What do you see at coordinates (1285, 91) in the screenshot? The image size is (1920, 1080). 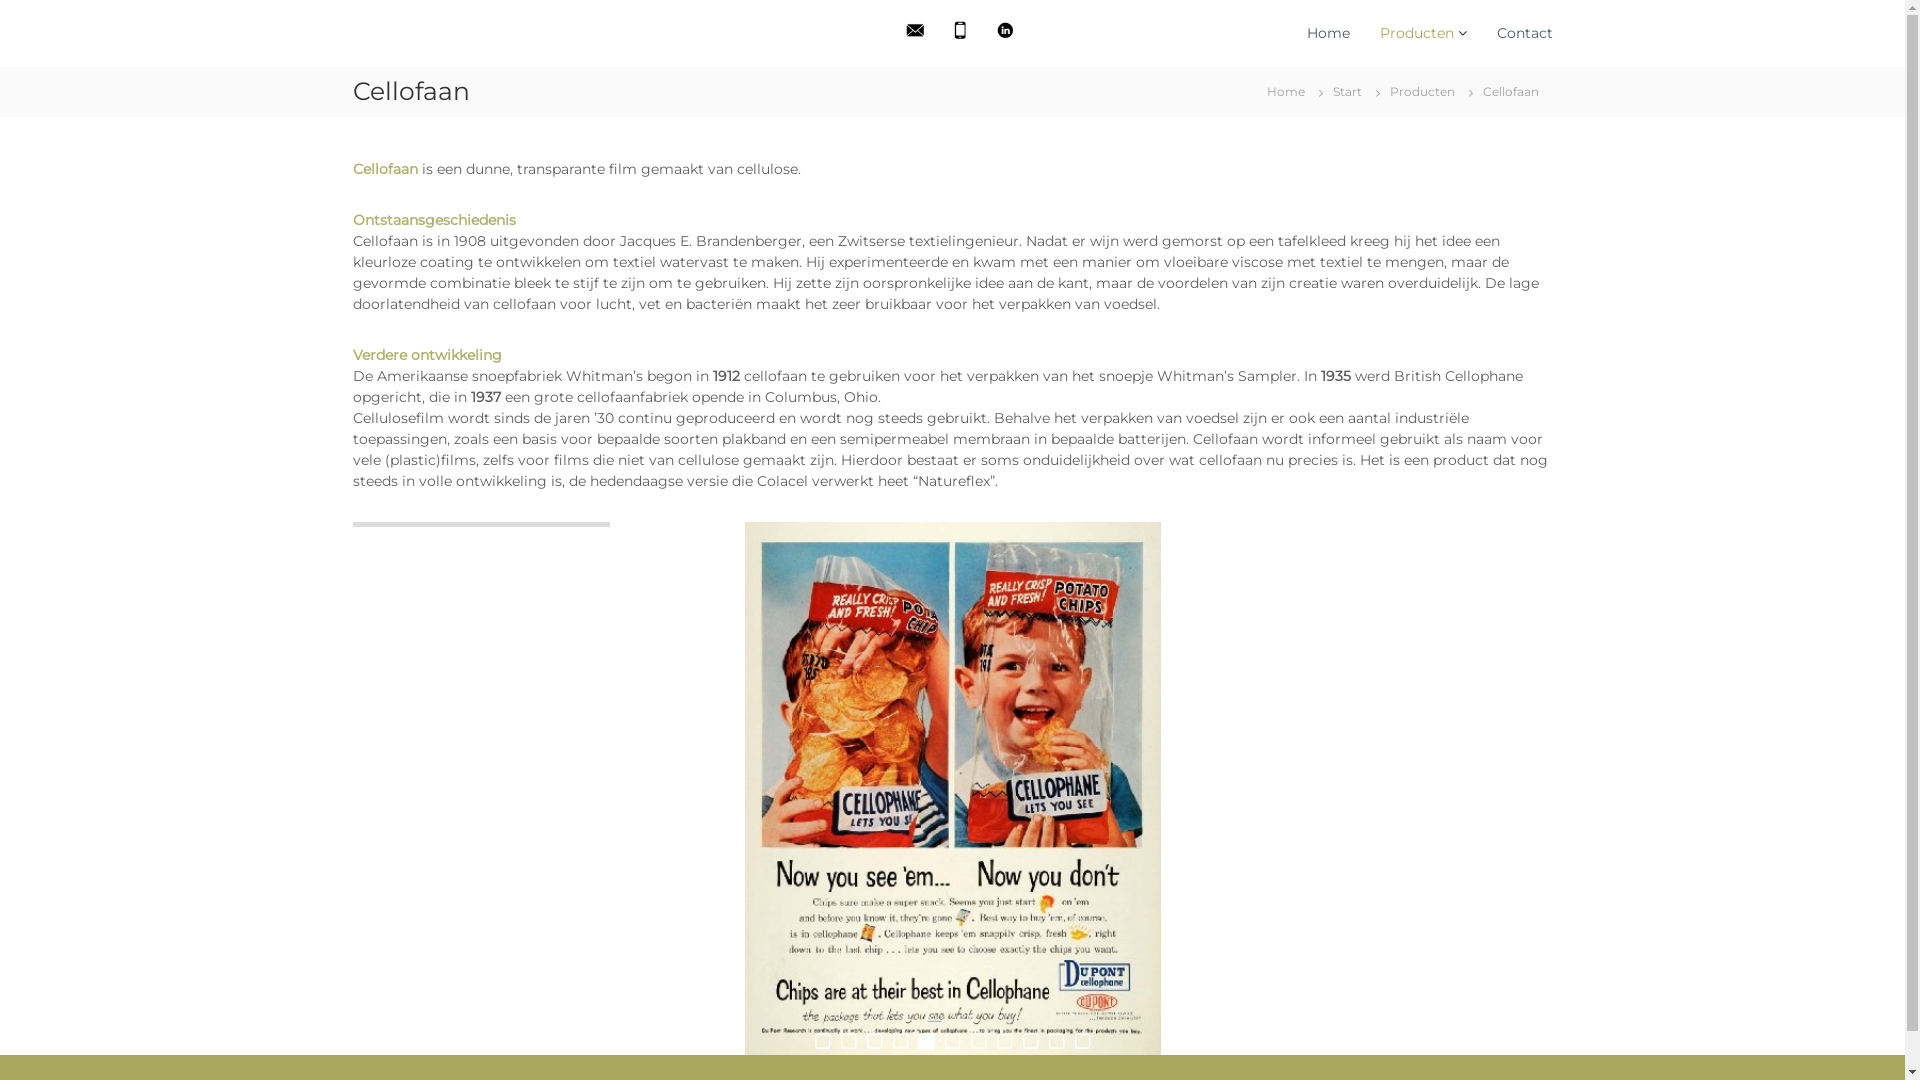 I see `Home` at bounding box center [1285, 91].